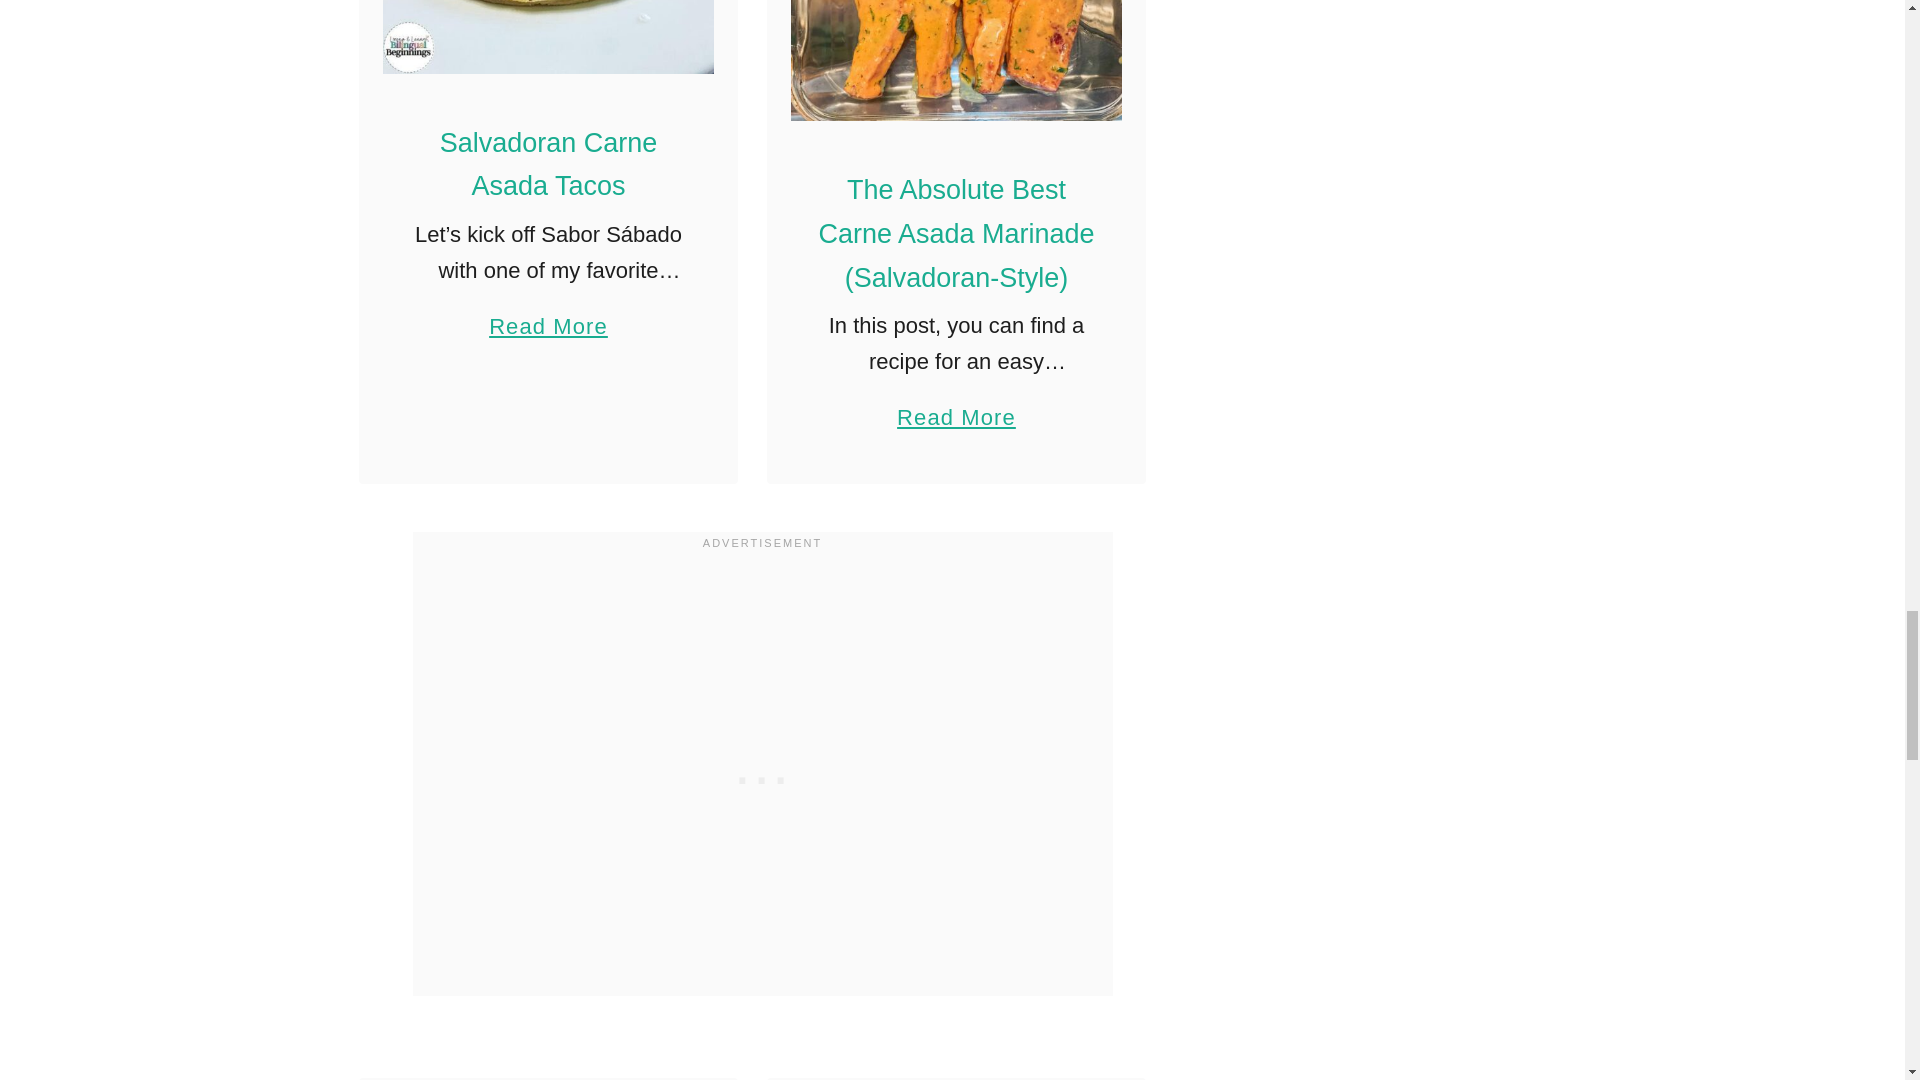 Image resolution: width=1920 pixels, height=1080 pixels. I want to click on Salvadoran Carne Asada Tacos, so click(548, 37).